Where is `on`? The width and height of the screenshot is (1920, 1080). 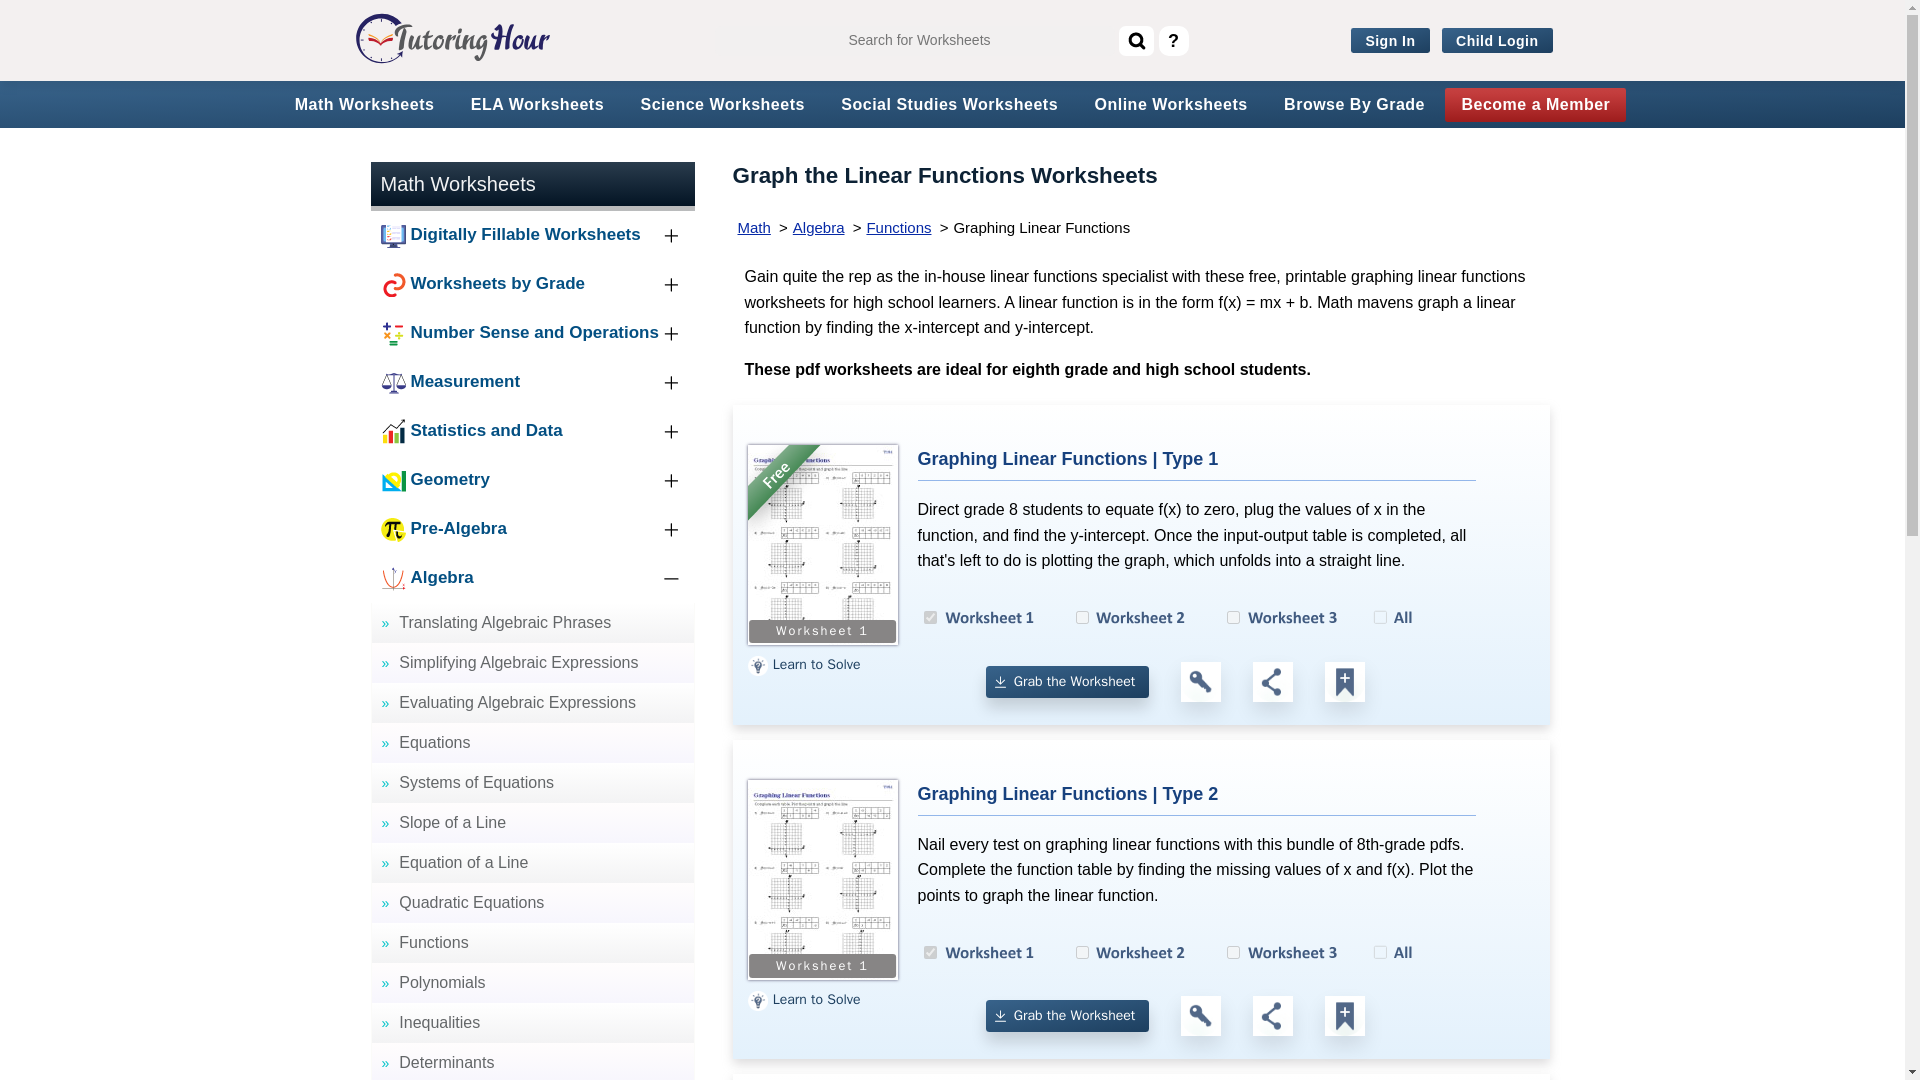
on is located at coordinates (1233, 618).